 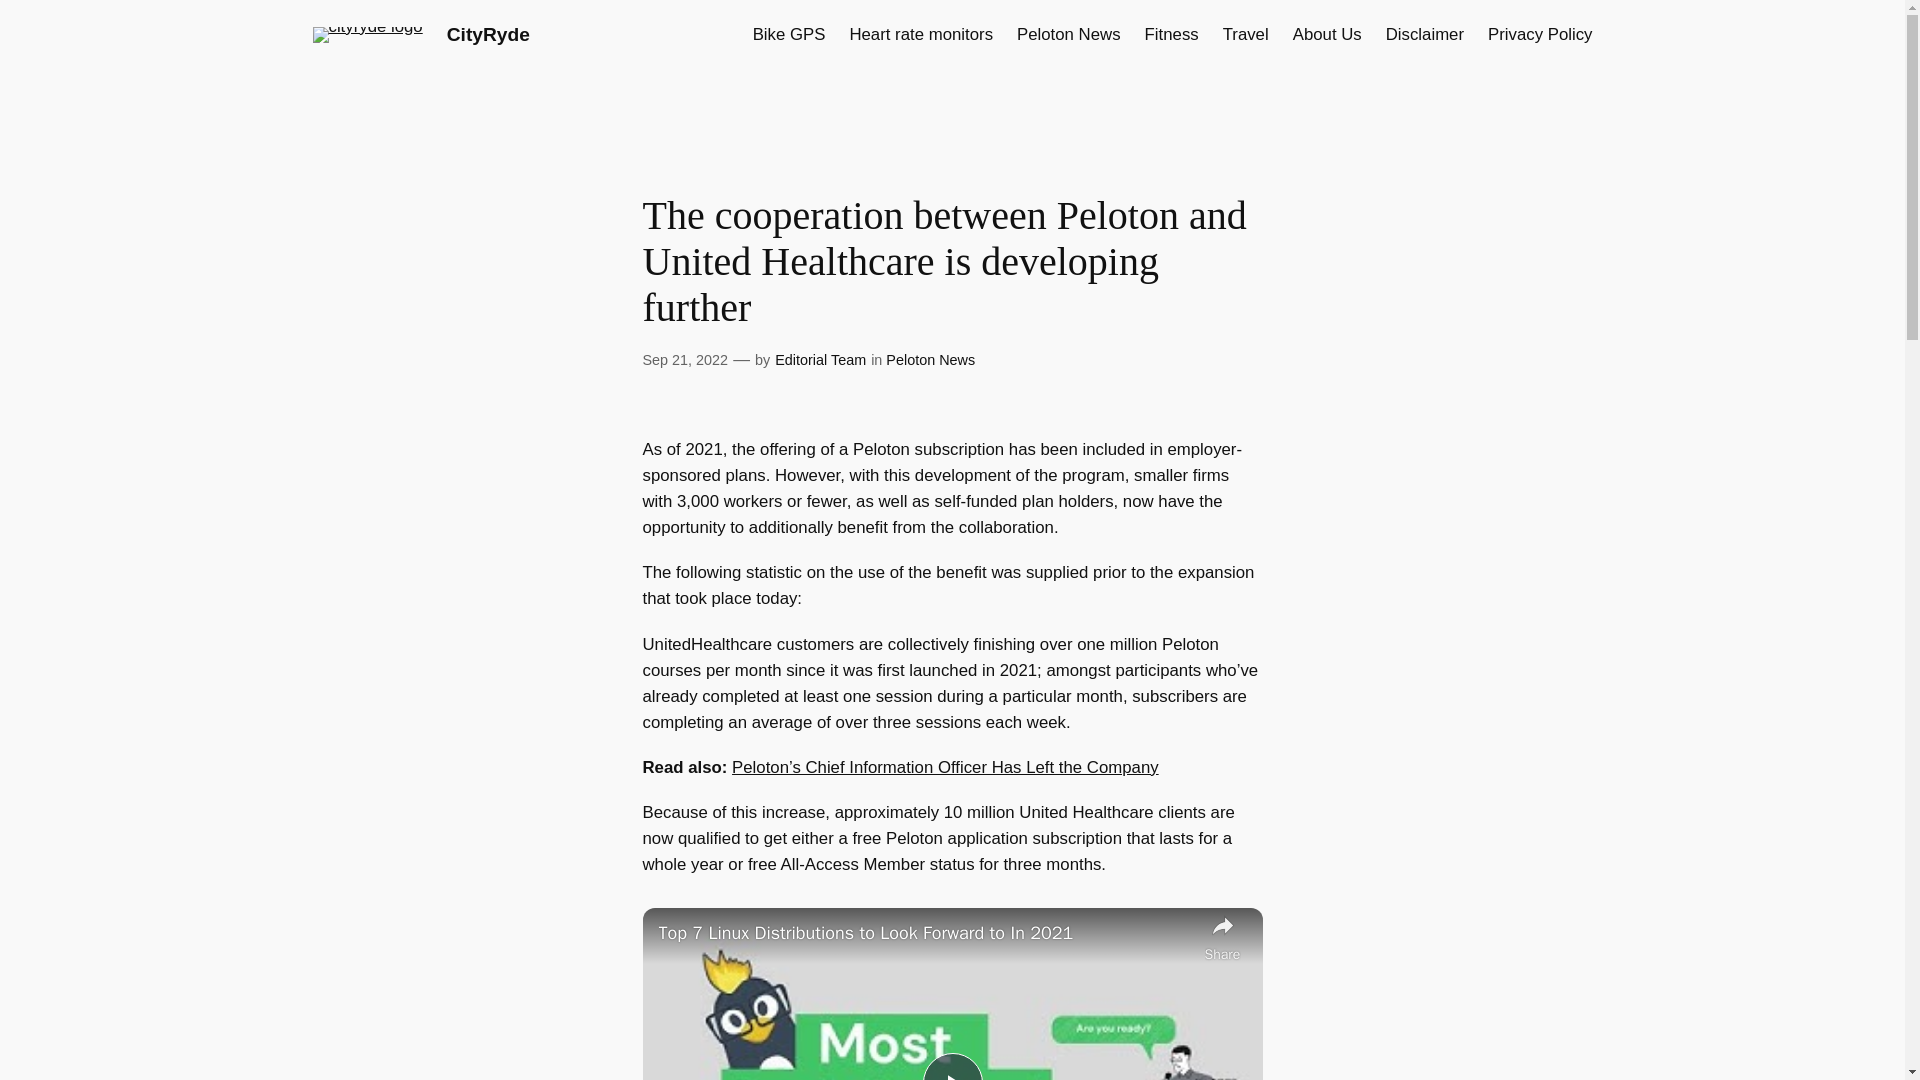 What do you see at coordinates (1171, 34) in the screenshot?
I see `Fitness` at bounding box center [1171, 34].